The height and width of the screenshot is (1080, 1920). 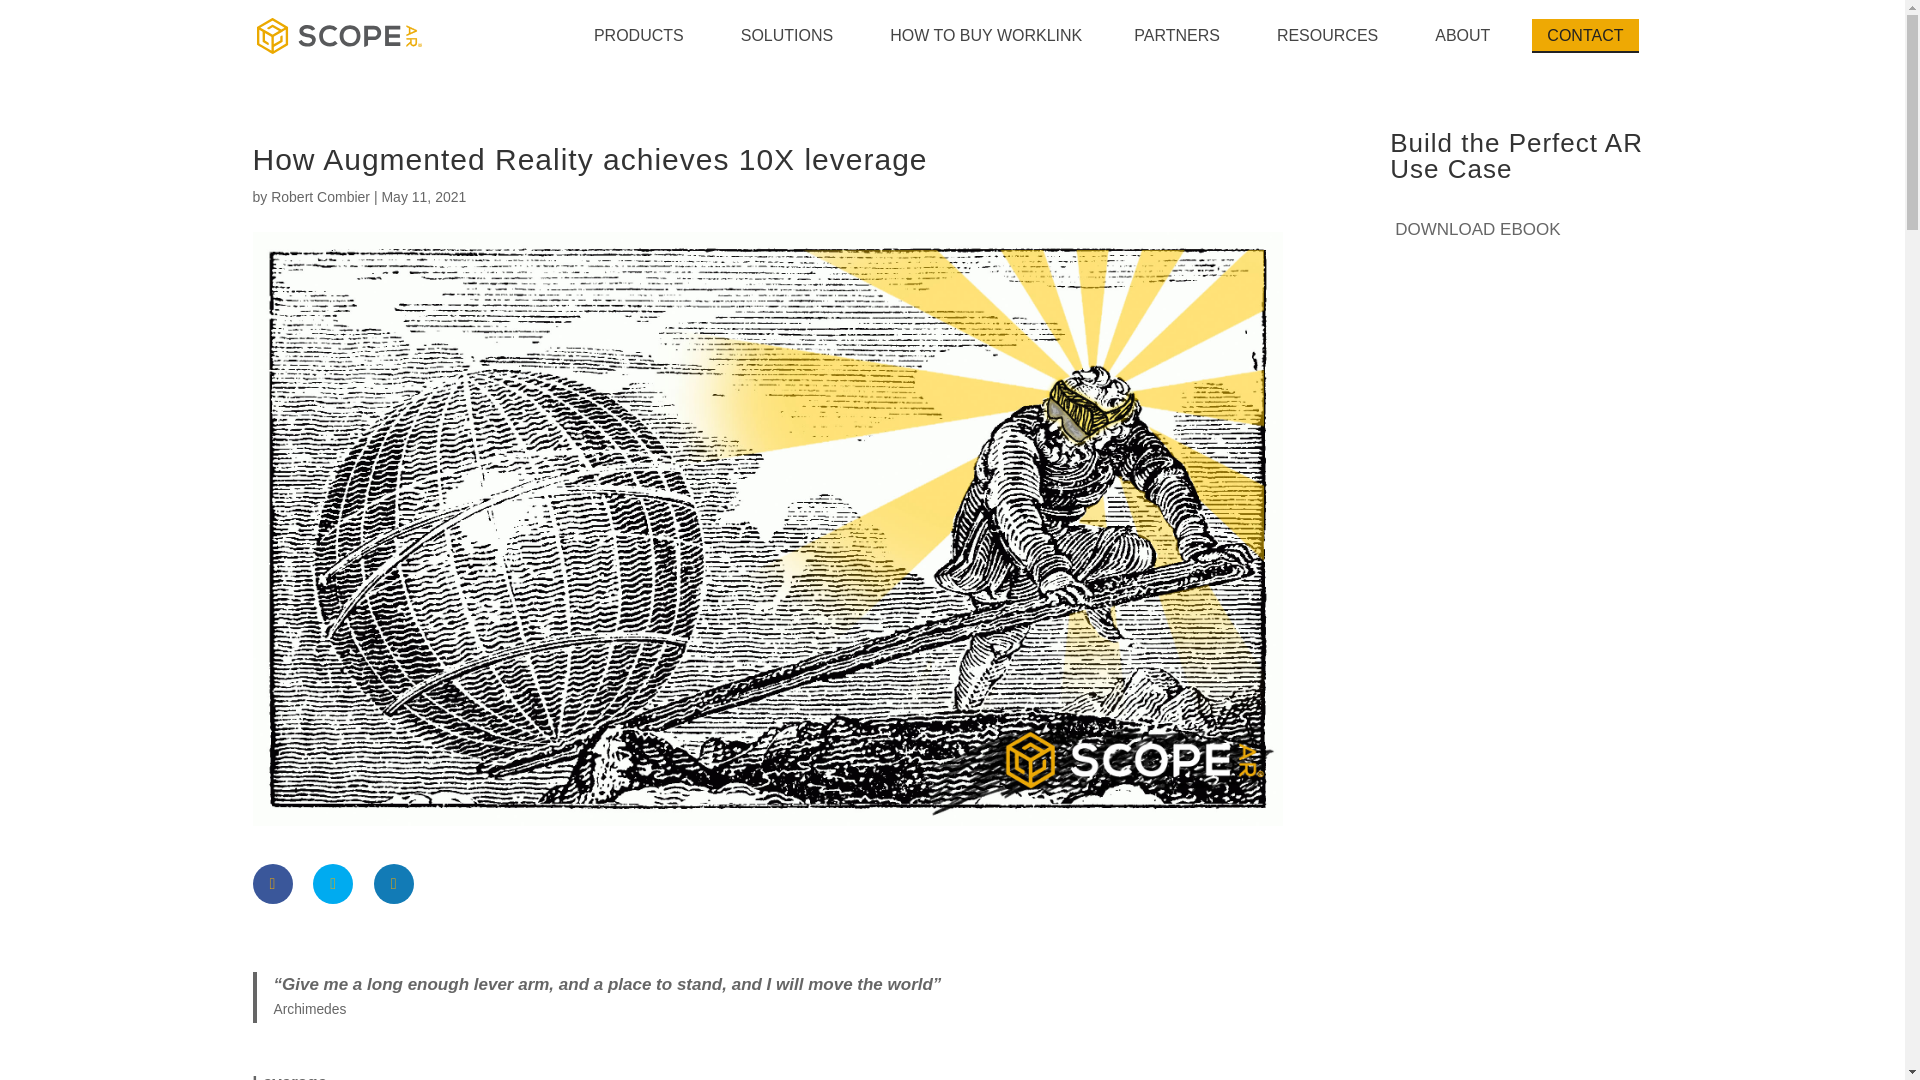 I want to click on ABOUT, so click(x=1464, y=36).